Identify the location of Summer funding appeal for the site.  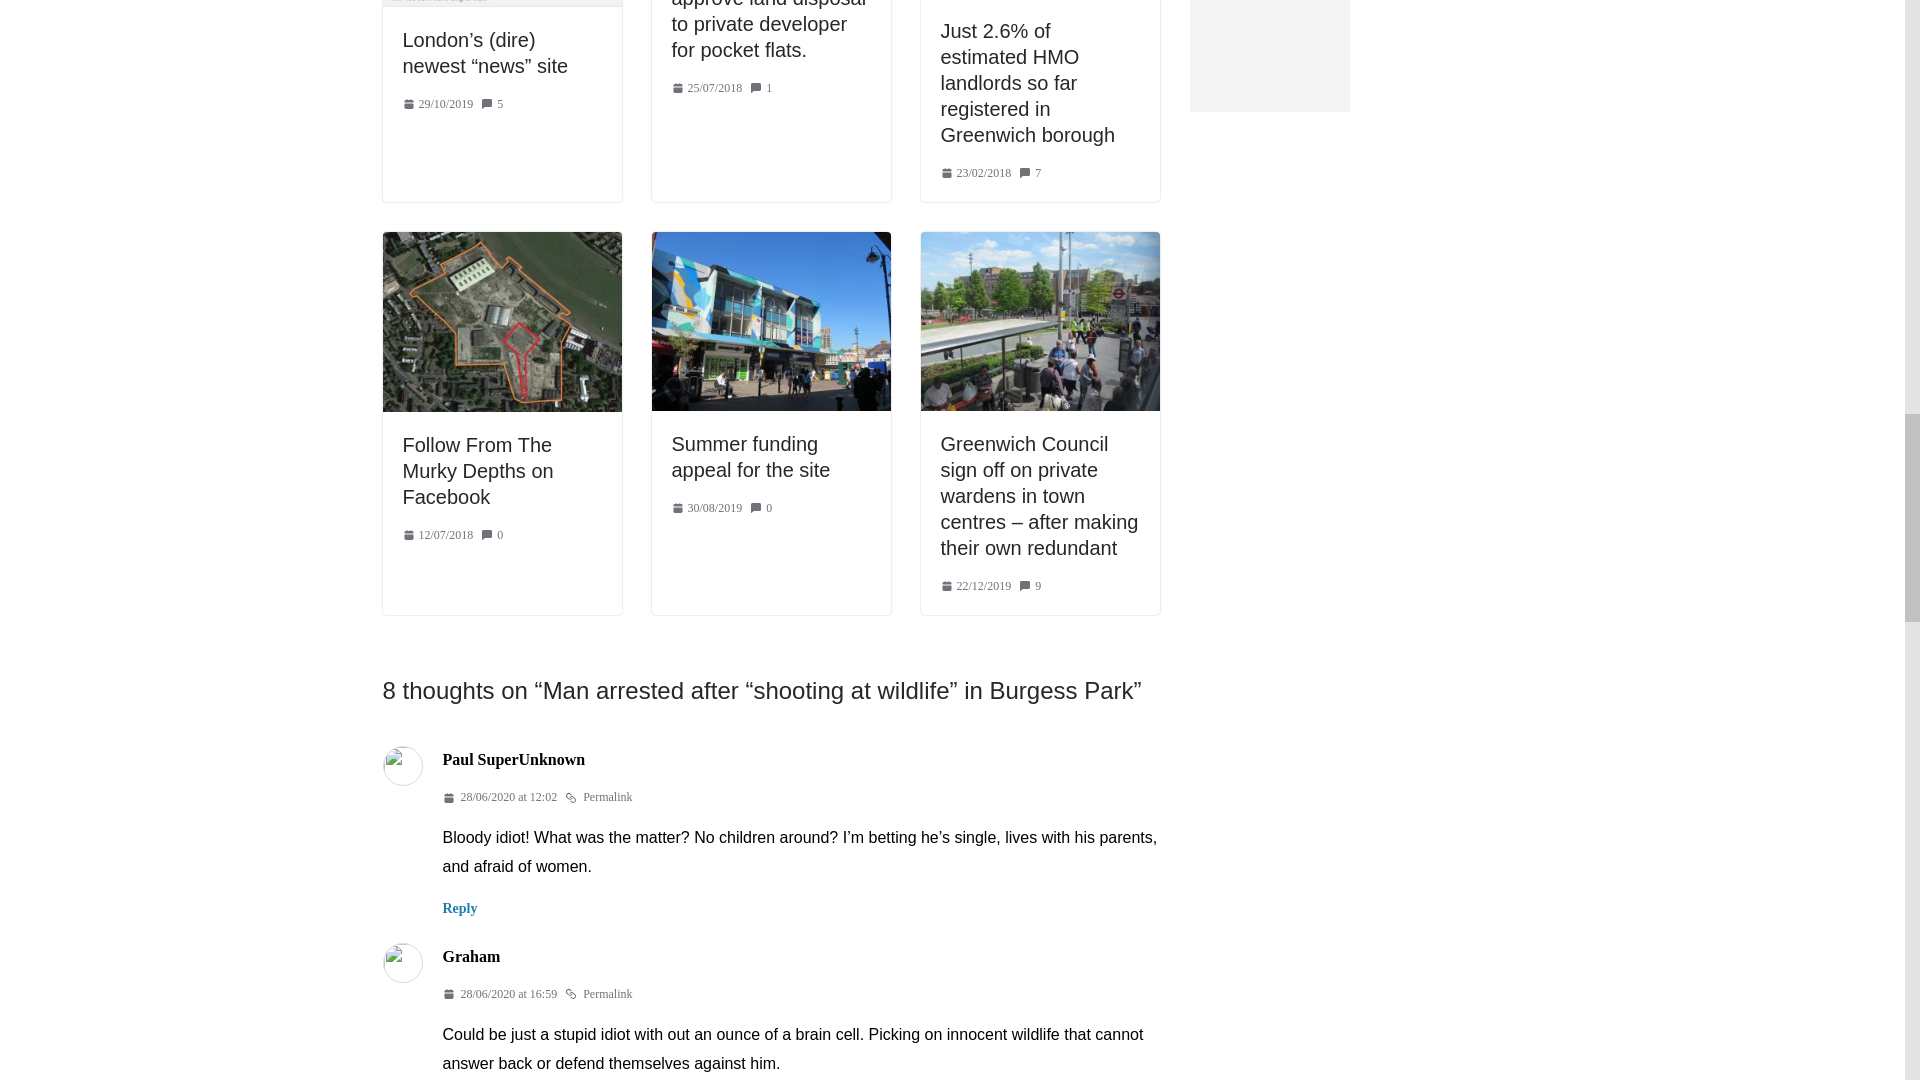
(752, 456).